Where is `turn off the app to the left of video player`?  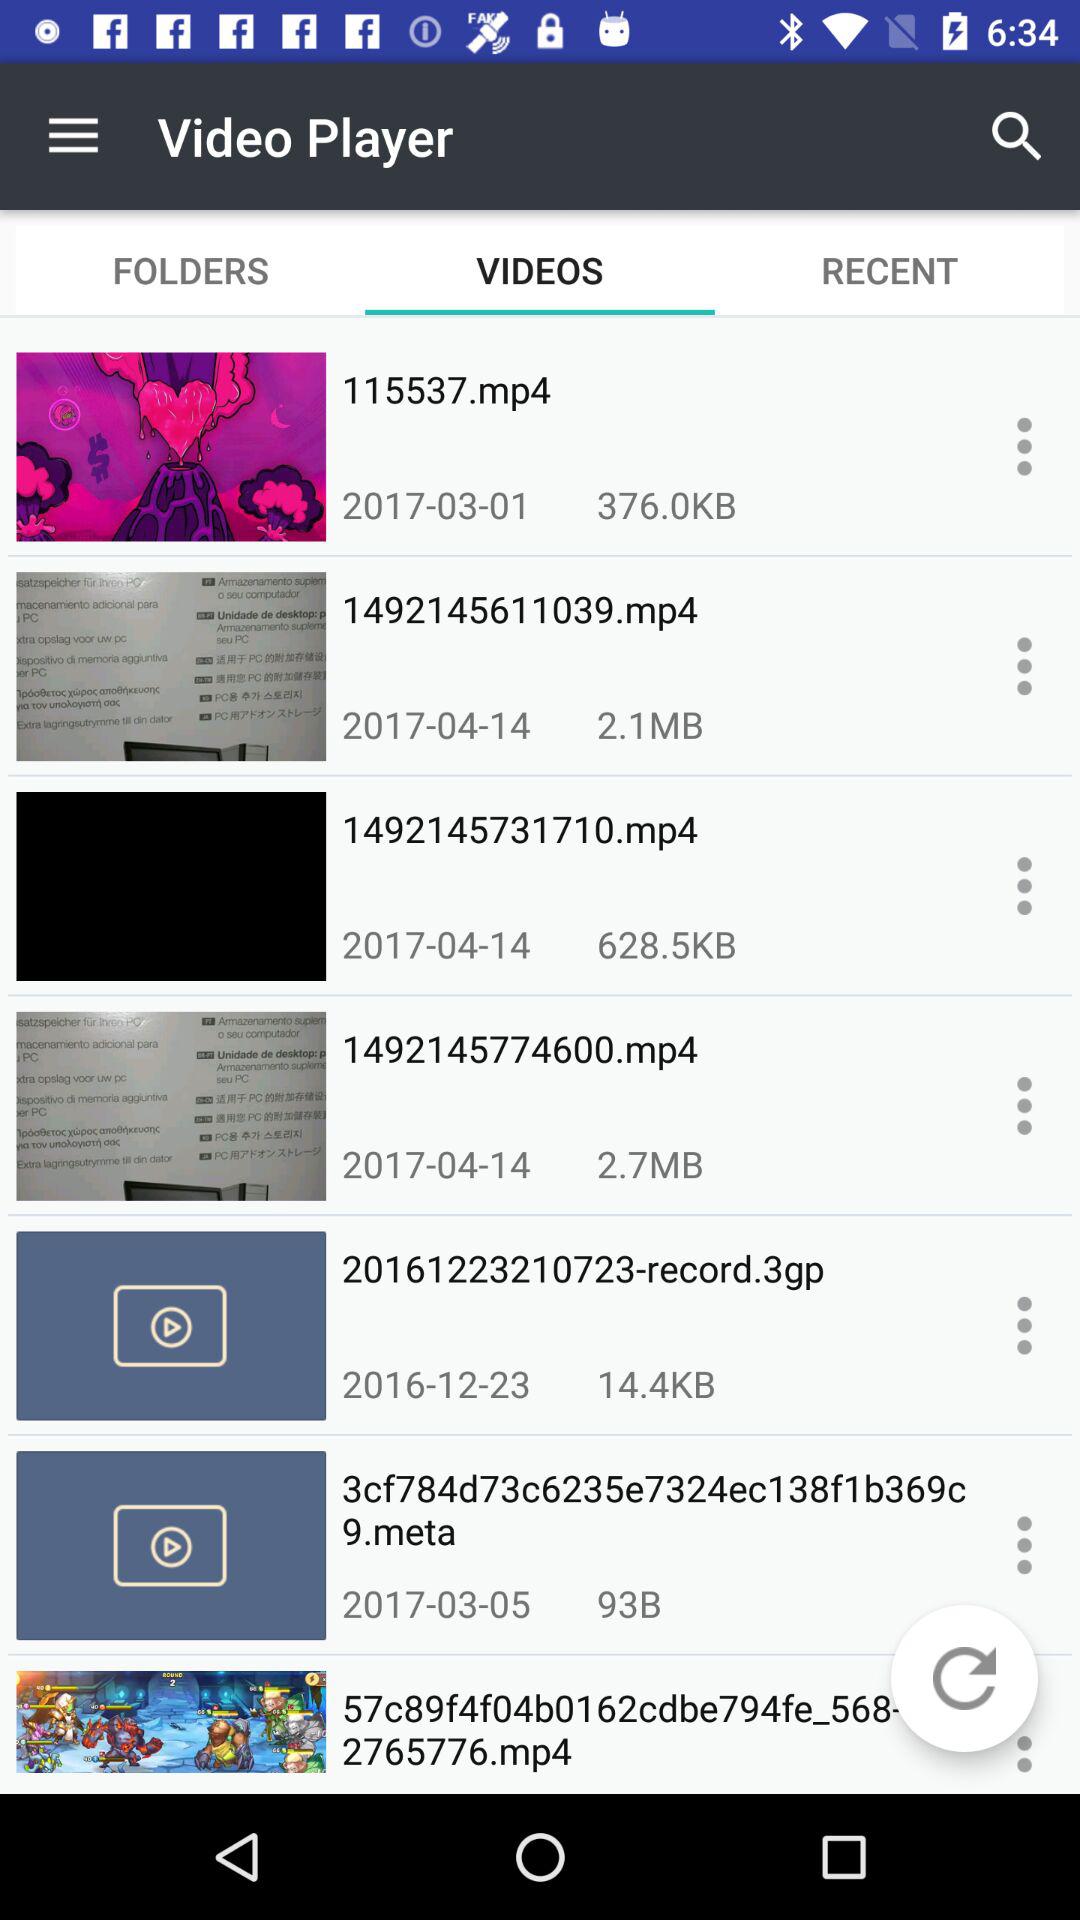 turn off the app to the left of video player is located at coordinates (73, 136).